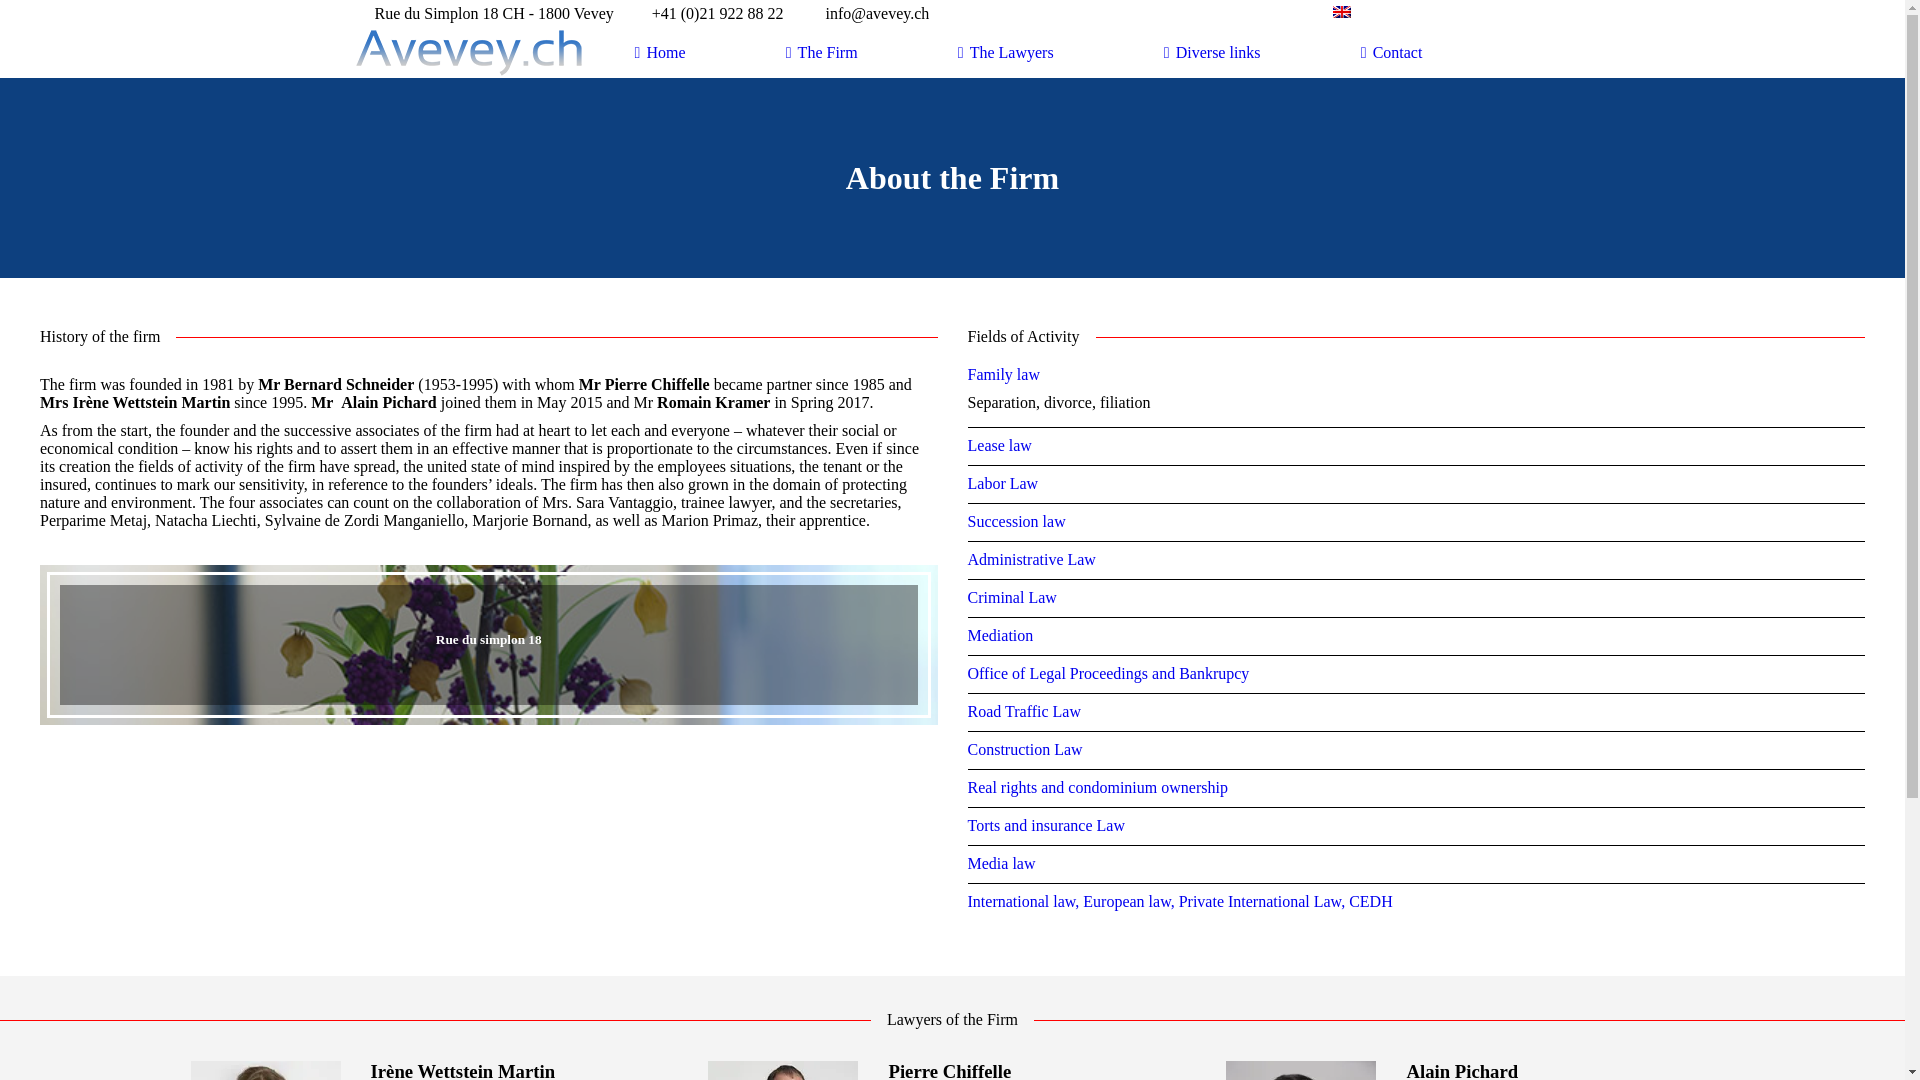 This screenshot has width=1920, height=1080. What do you see at coordinates (660, 53) in the screenshot?
I see `Home` at bounding box center [660, 53].